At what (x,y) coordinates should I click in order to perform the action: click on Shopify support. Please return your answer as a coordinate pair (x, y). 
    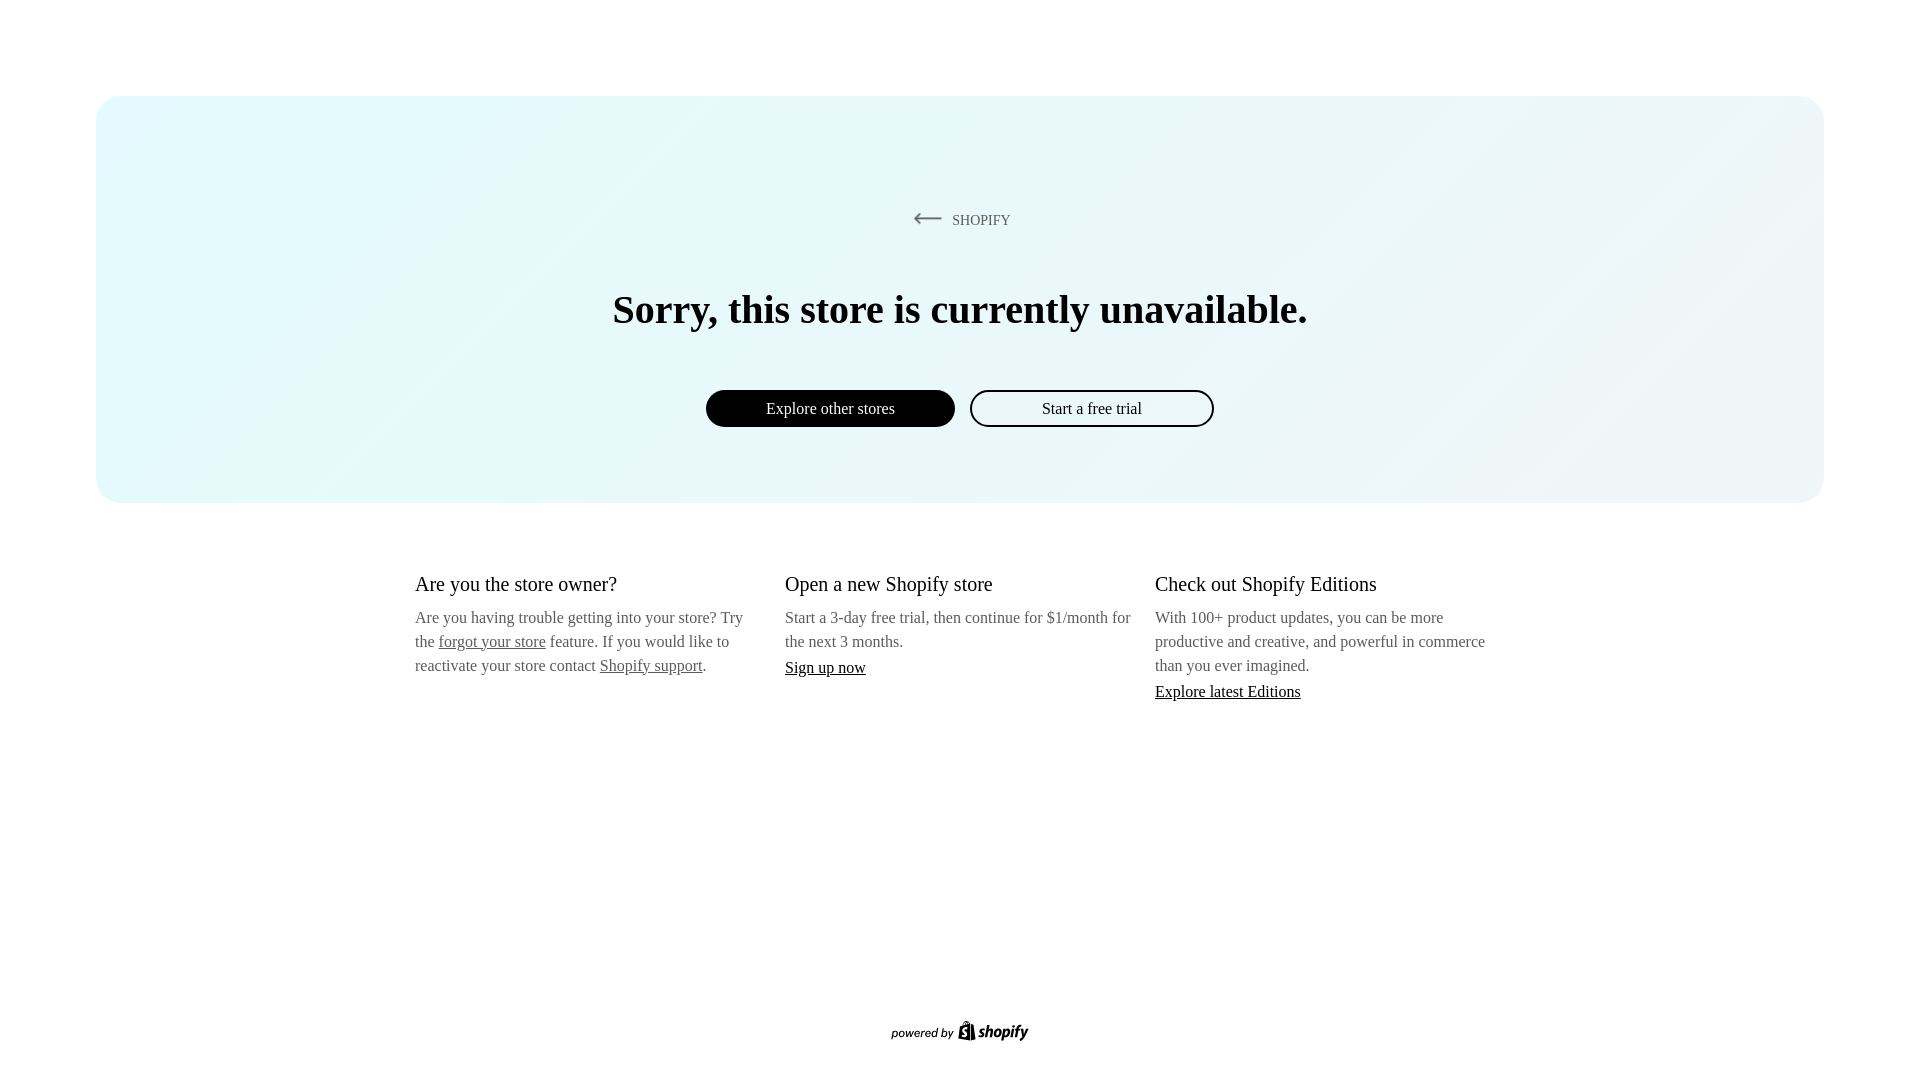
    Looking at the image, I should click on (650, 664).